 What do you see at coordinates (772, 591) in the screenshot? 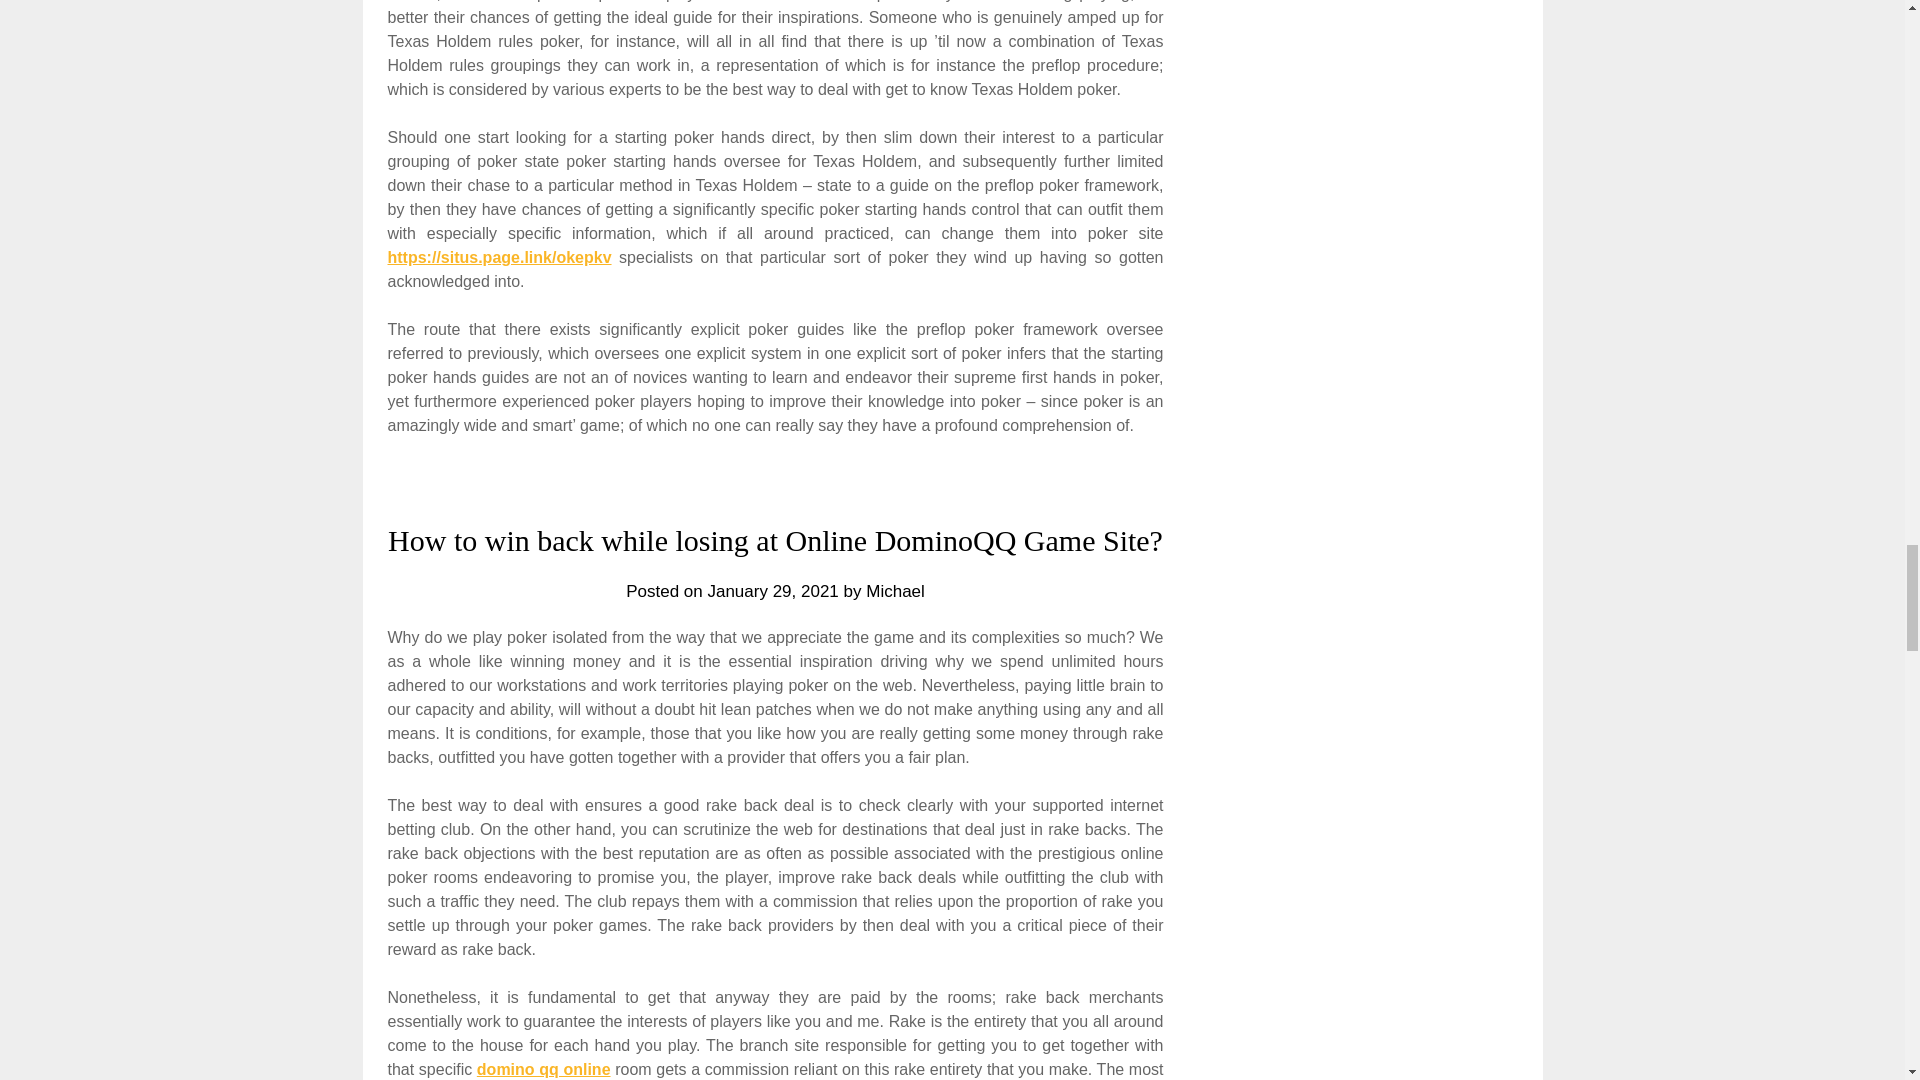
I see `January 29, 2021` at bounding box center [772, 591].